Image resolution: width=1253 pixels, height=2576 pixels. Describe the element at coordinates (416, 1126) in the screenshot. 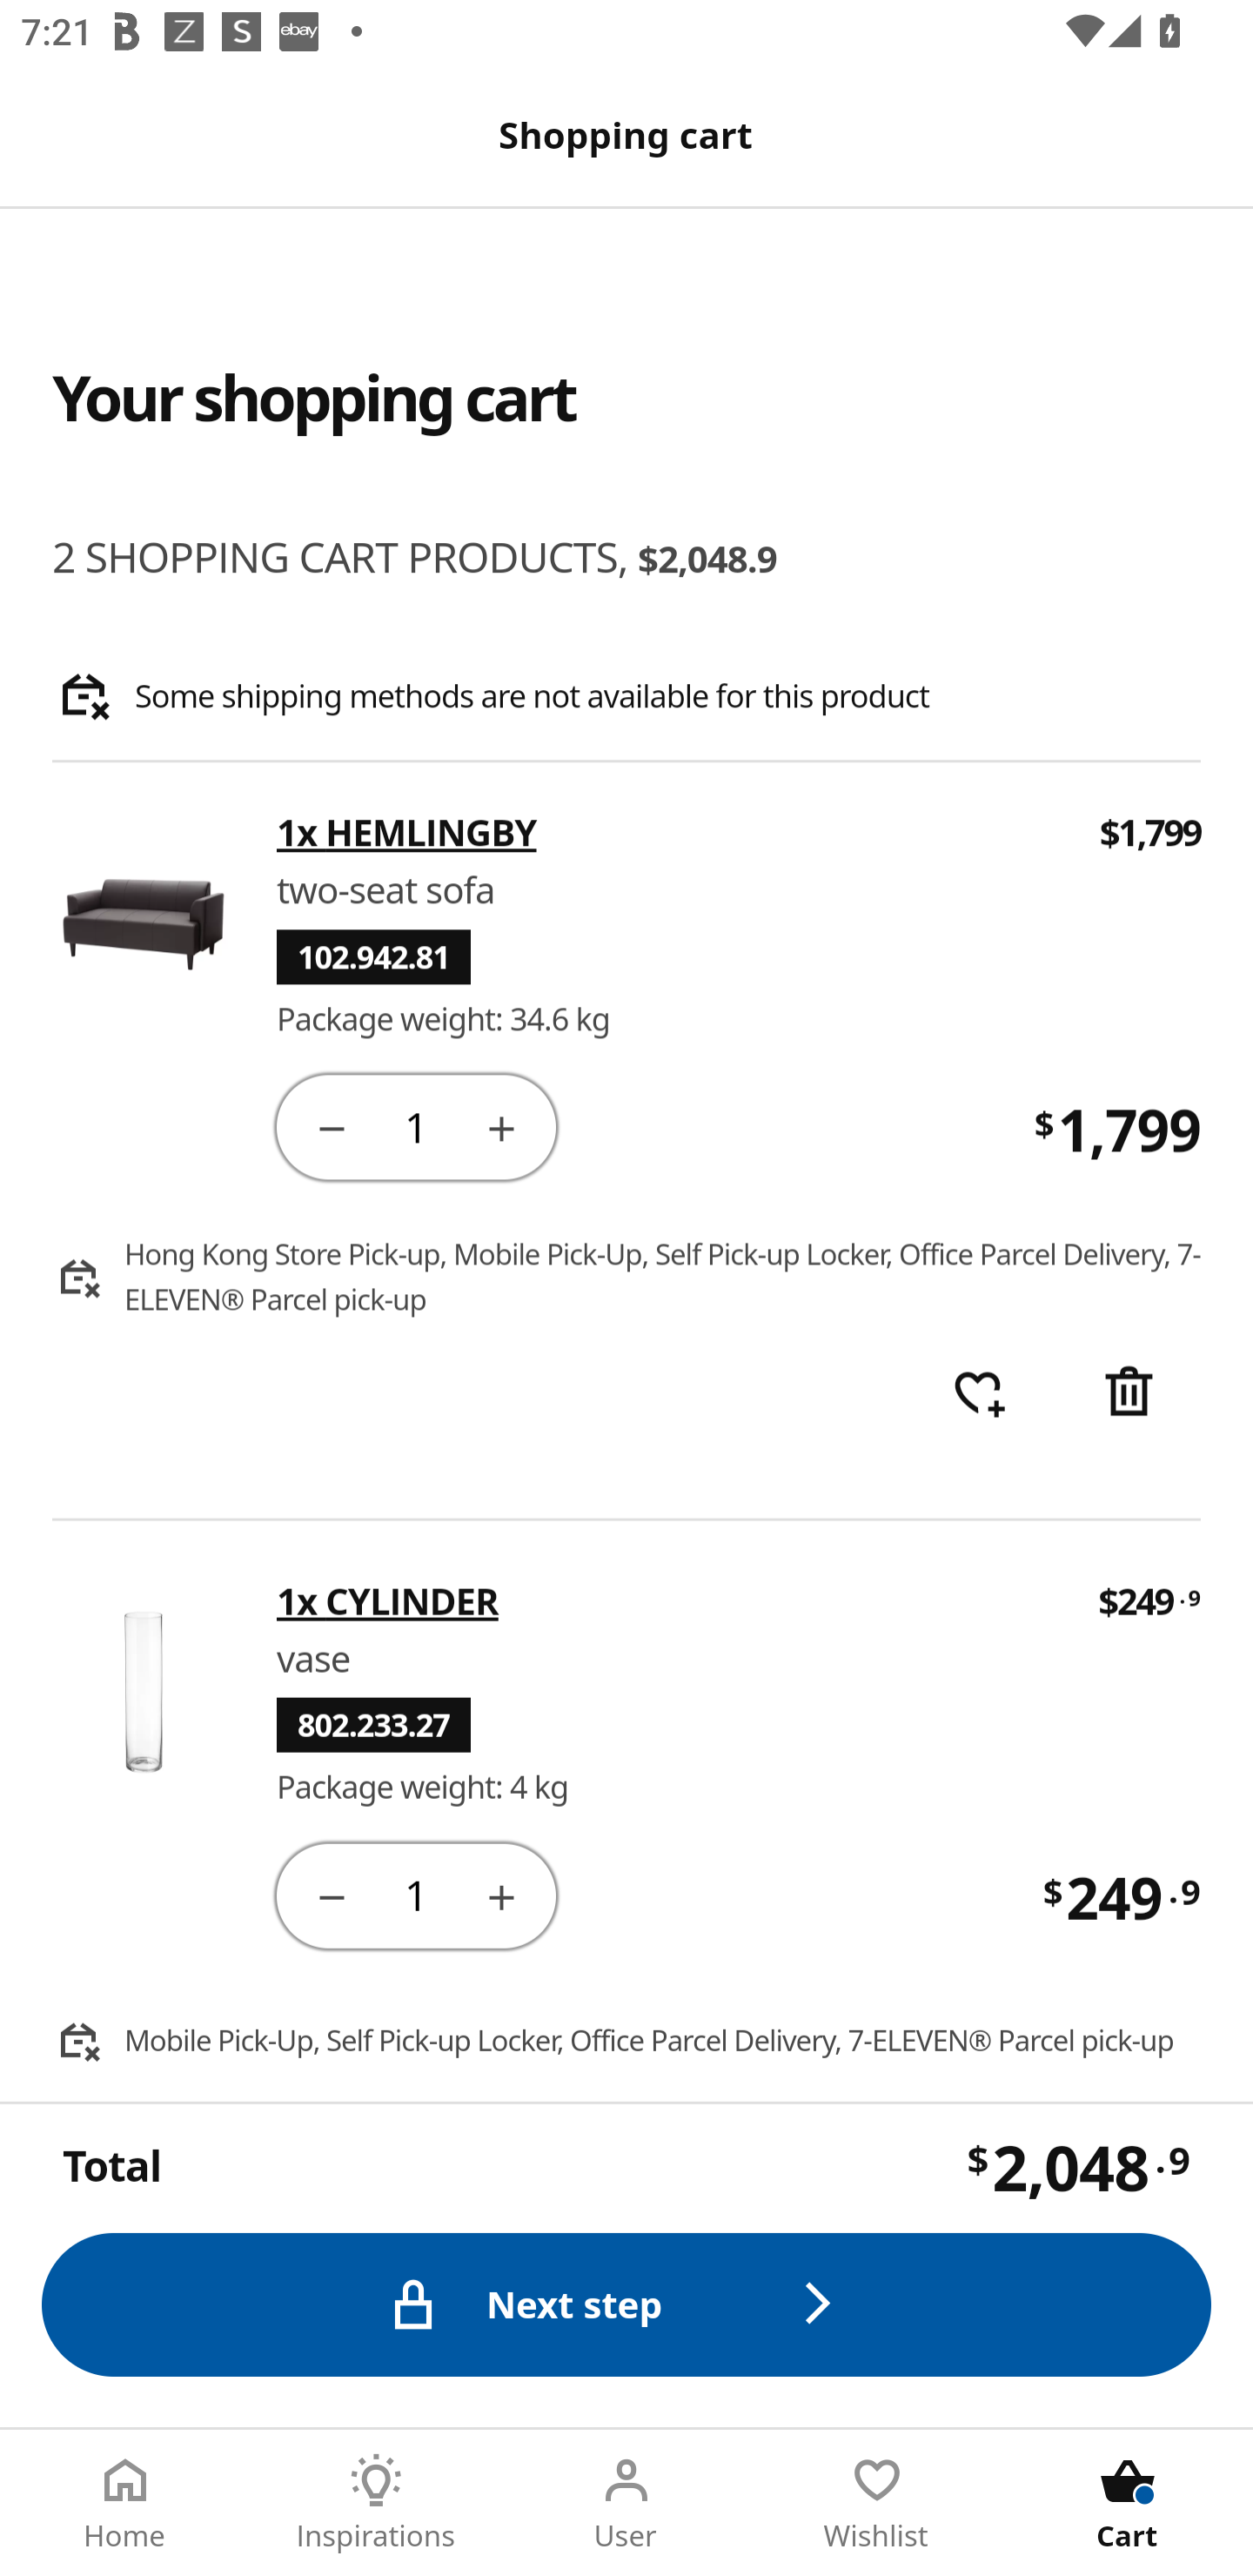

I see `1` at that location.